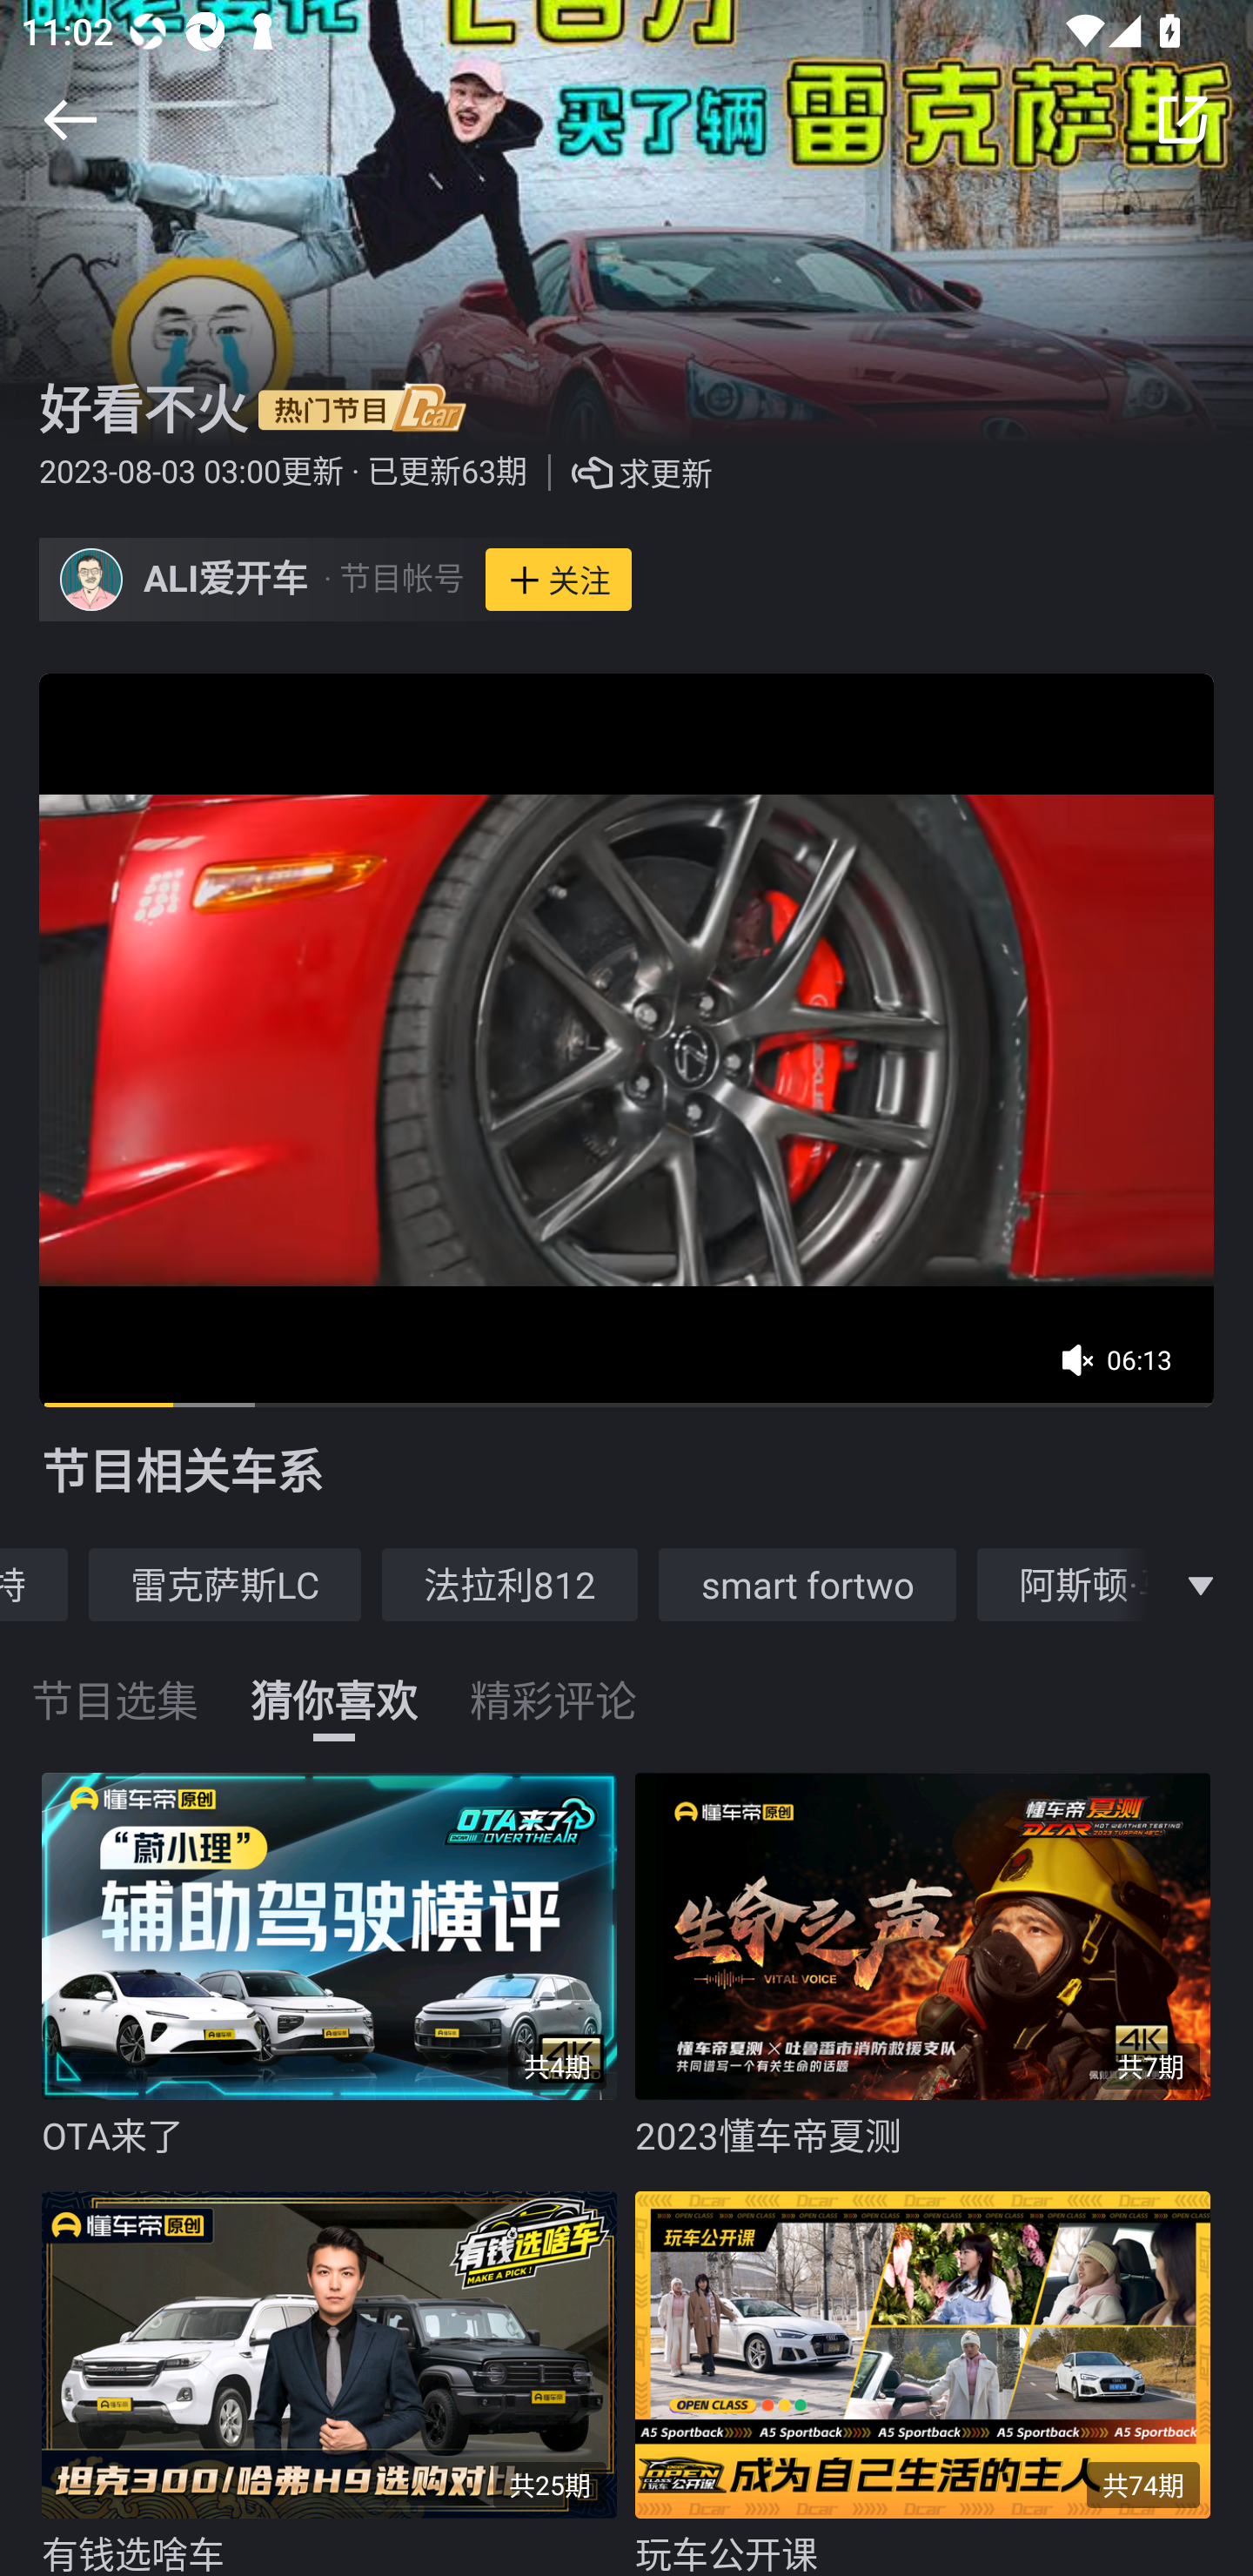 The width and height of the screenshot is (1253, 2576). I want to click on 法拉利812, so click(510, 1584).